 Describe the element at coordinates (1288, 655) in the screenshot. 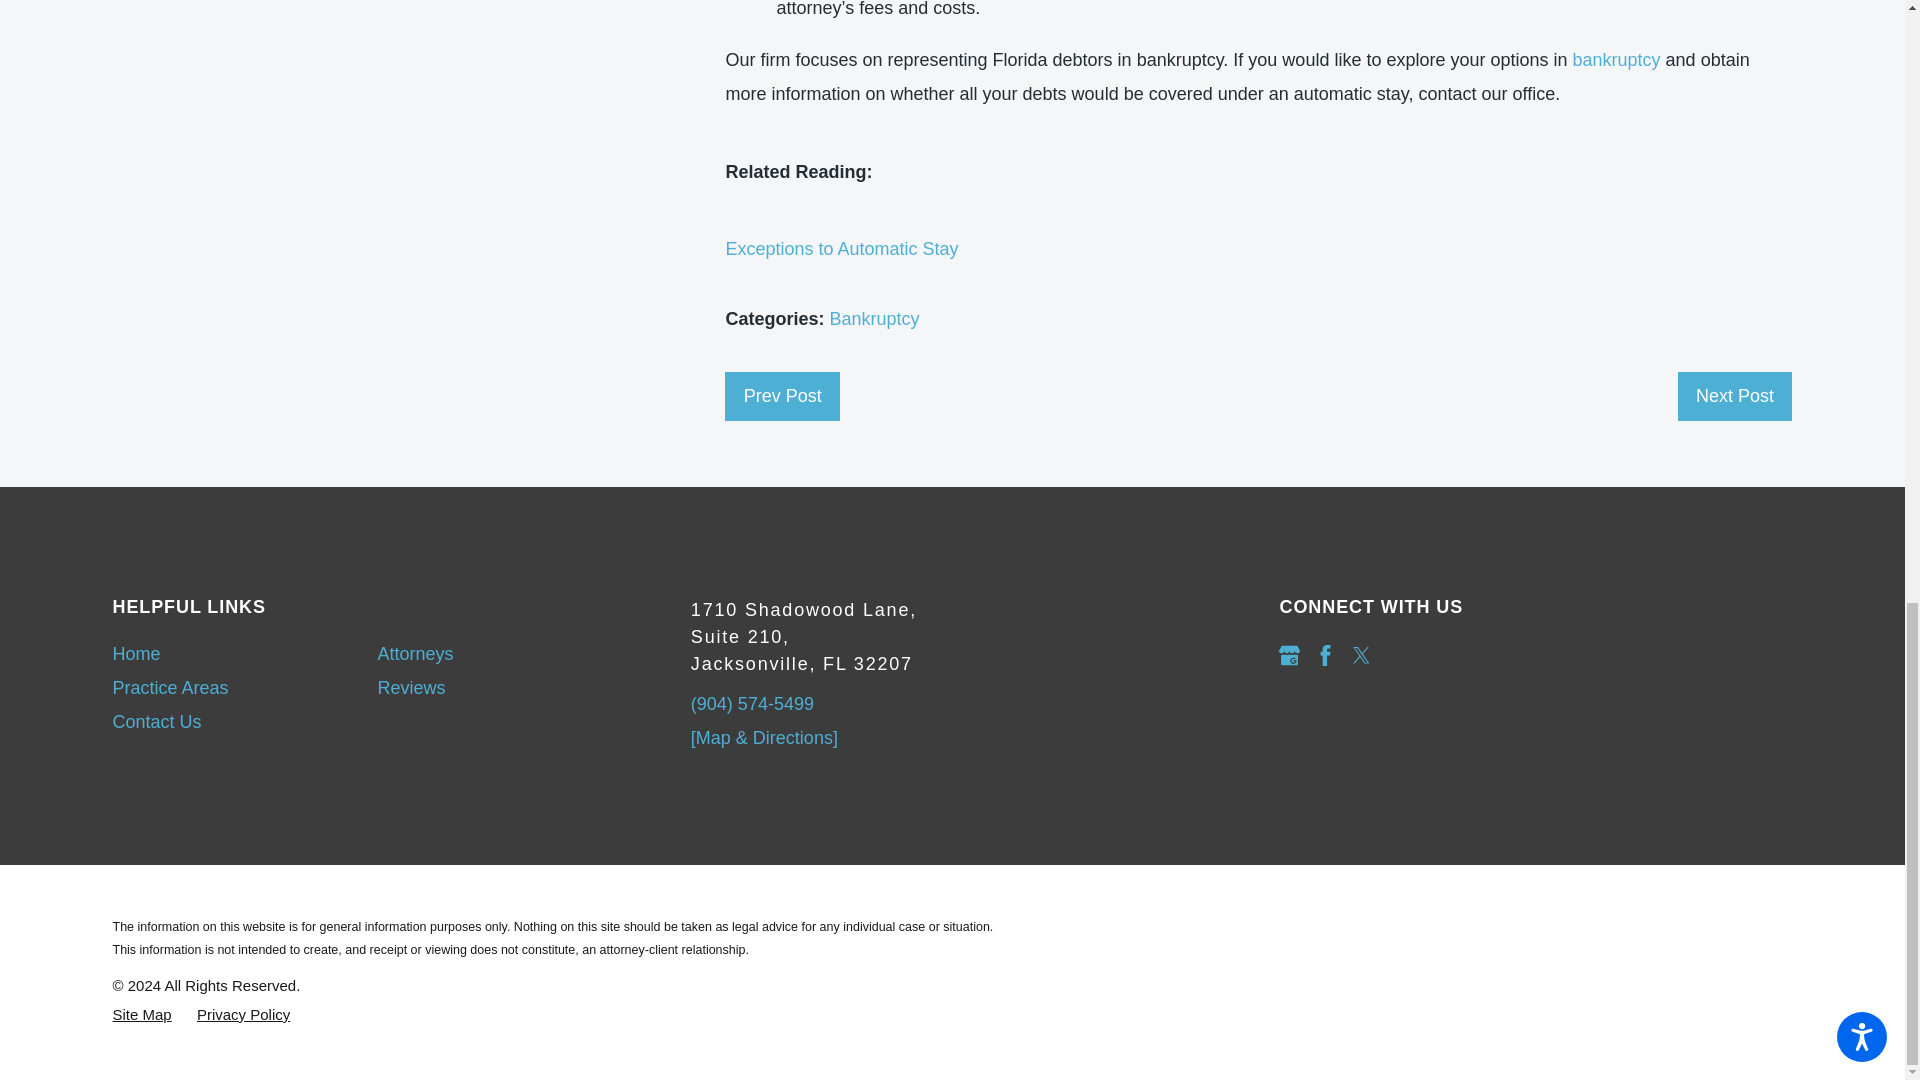

I see `Google Business Profile` at that location.